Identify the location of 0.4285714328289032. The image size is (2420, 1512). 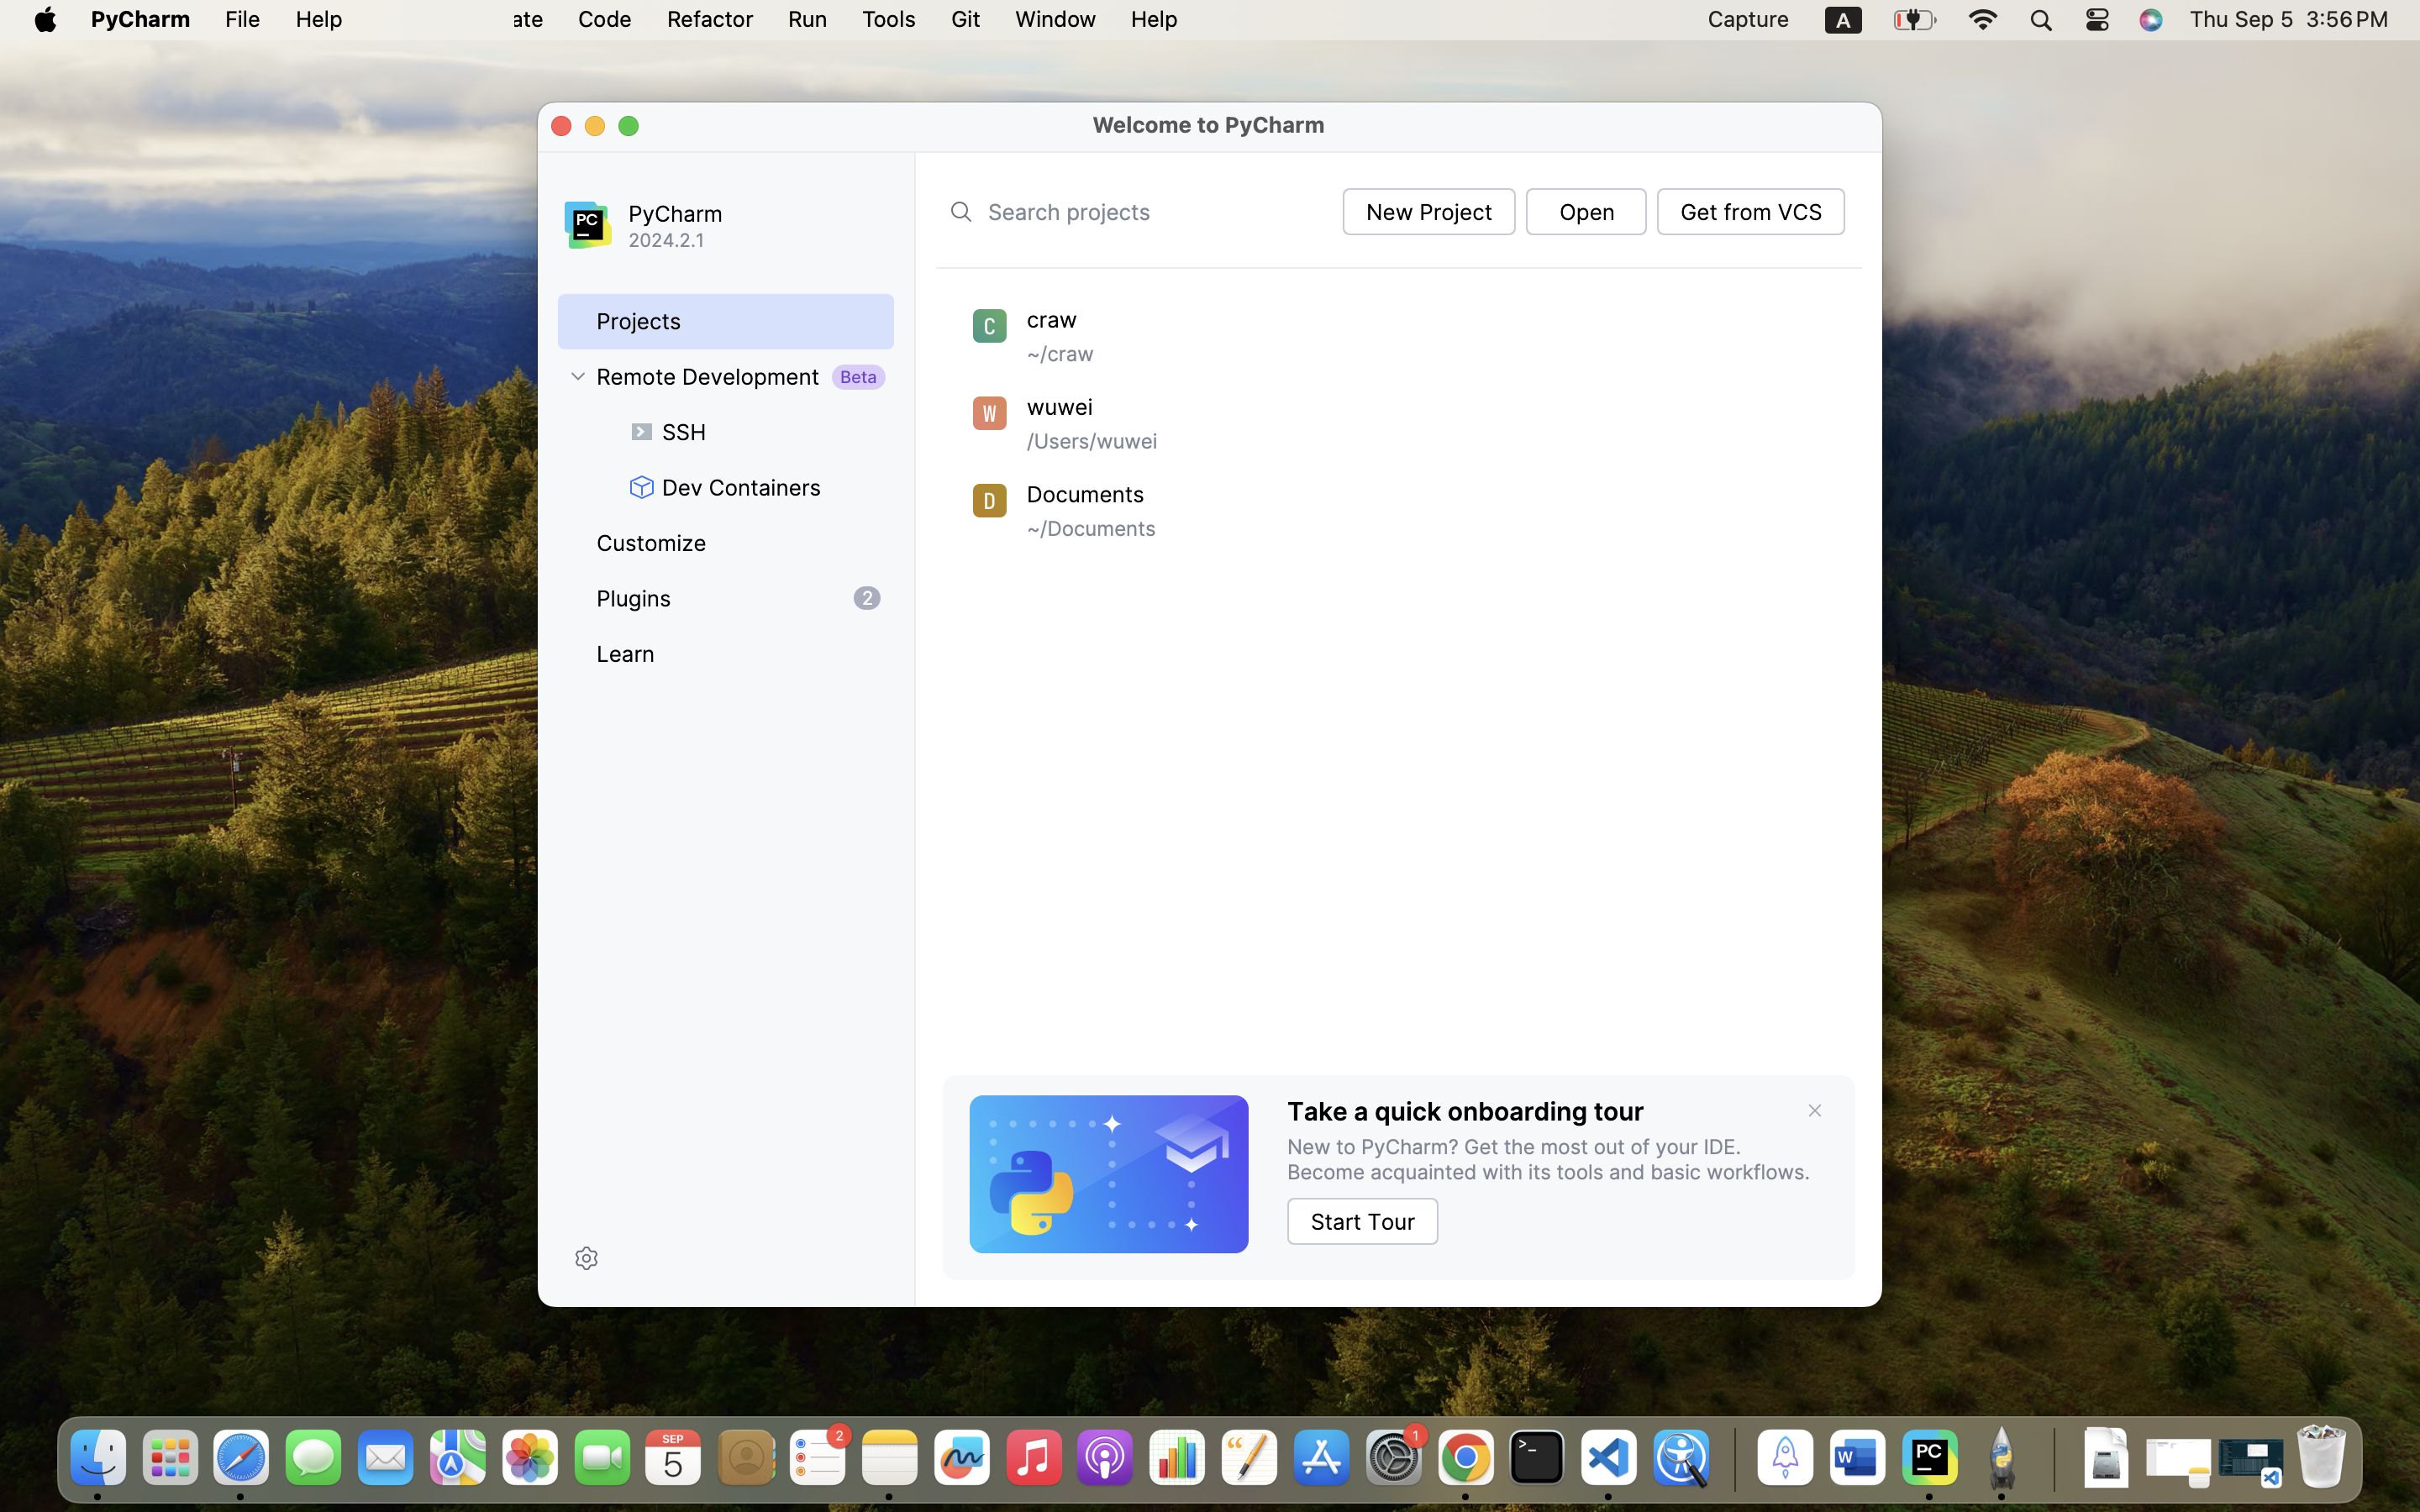
(1732, 1459).